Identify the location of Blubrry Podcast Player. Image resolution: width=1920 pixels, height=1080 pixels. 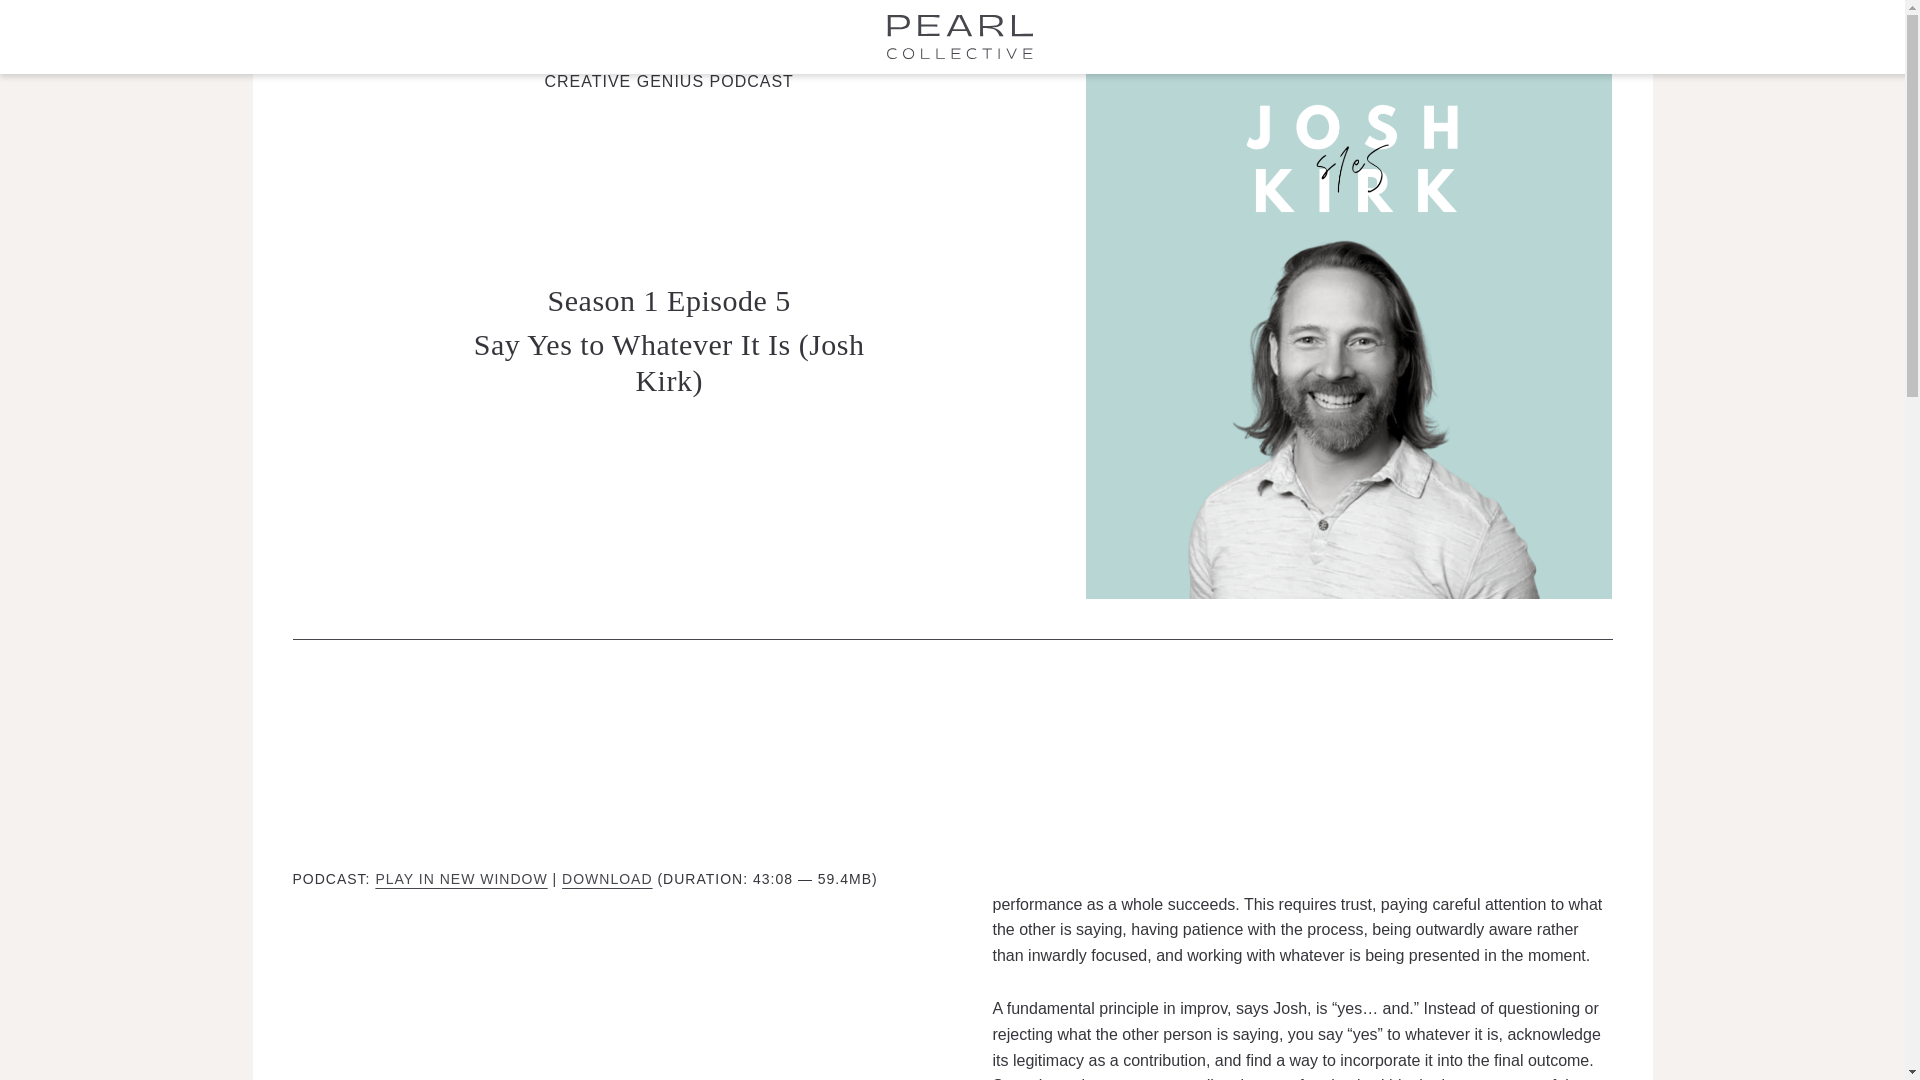
(952, 762).